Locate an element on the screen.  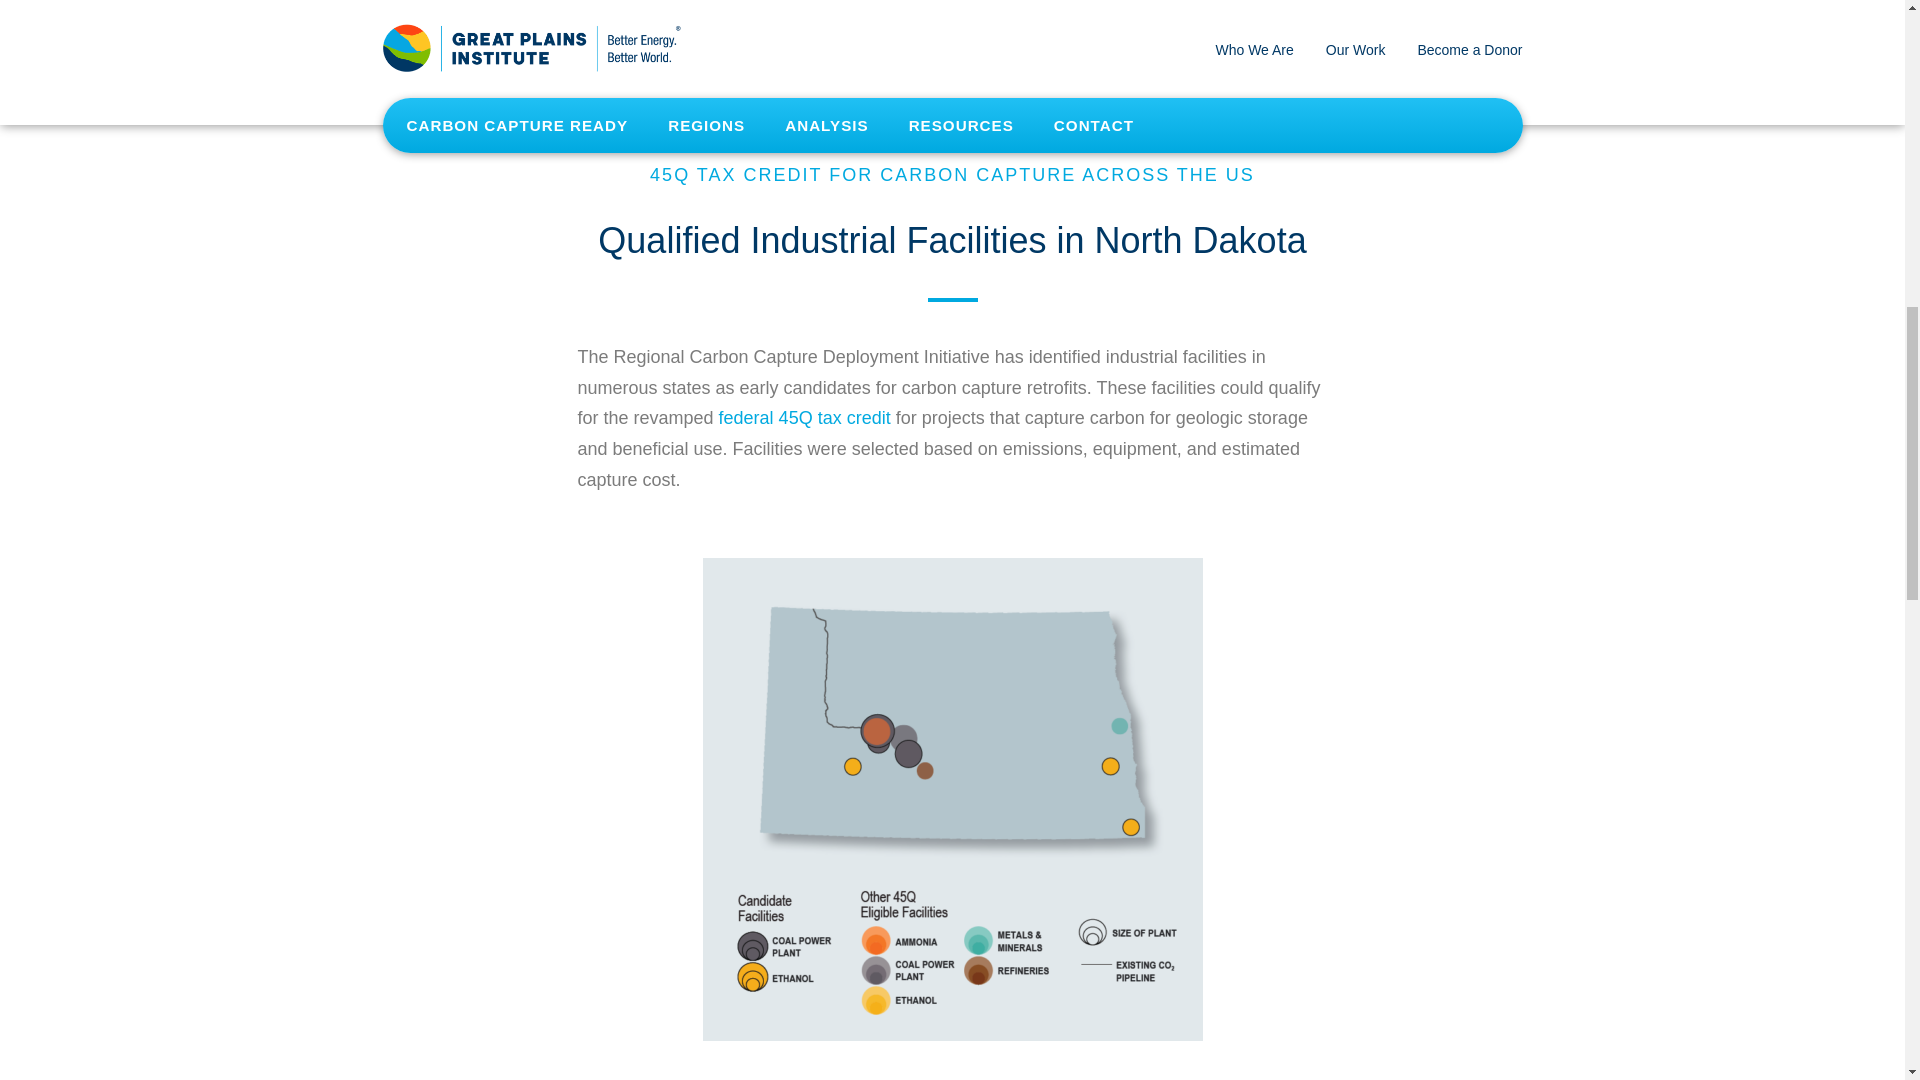
Download North Dakota Fact Sheet is located at coordinates (753, 3).